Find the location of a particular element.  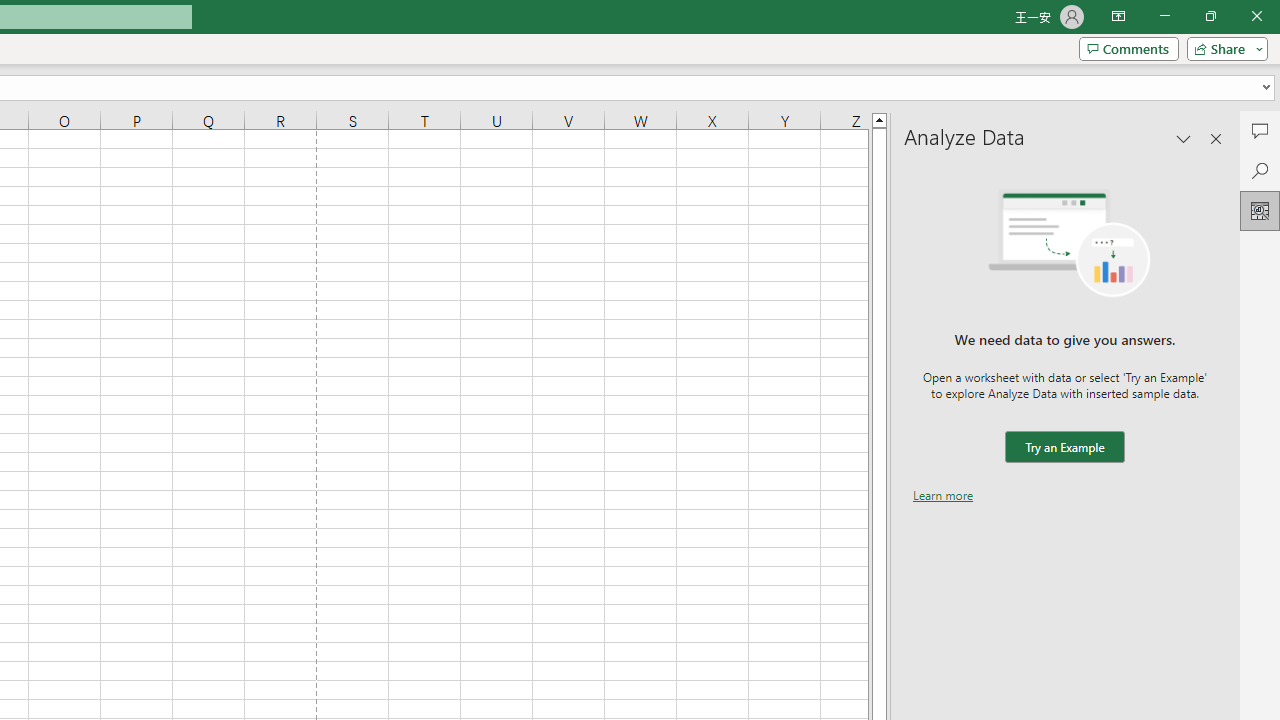

Search is located at coordinates (1260, 170).